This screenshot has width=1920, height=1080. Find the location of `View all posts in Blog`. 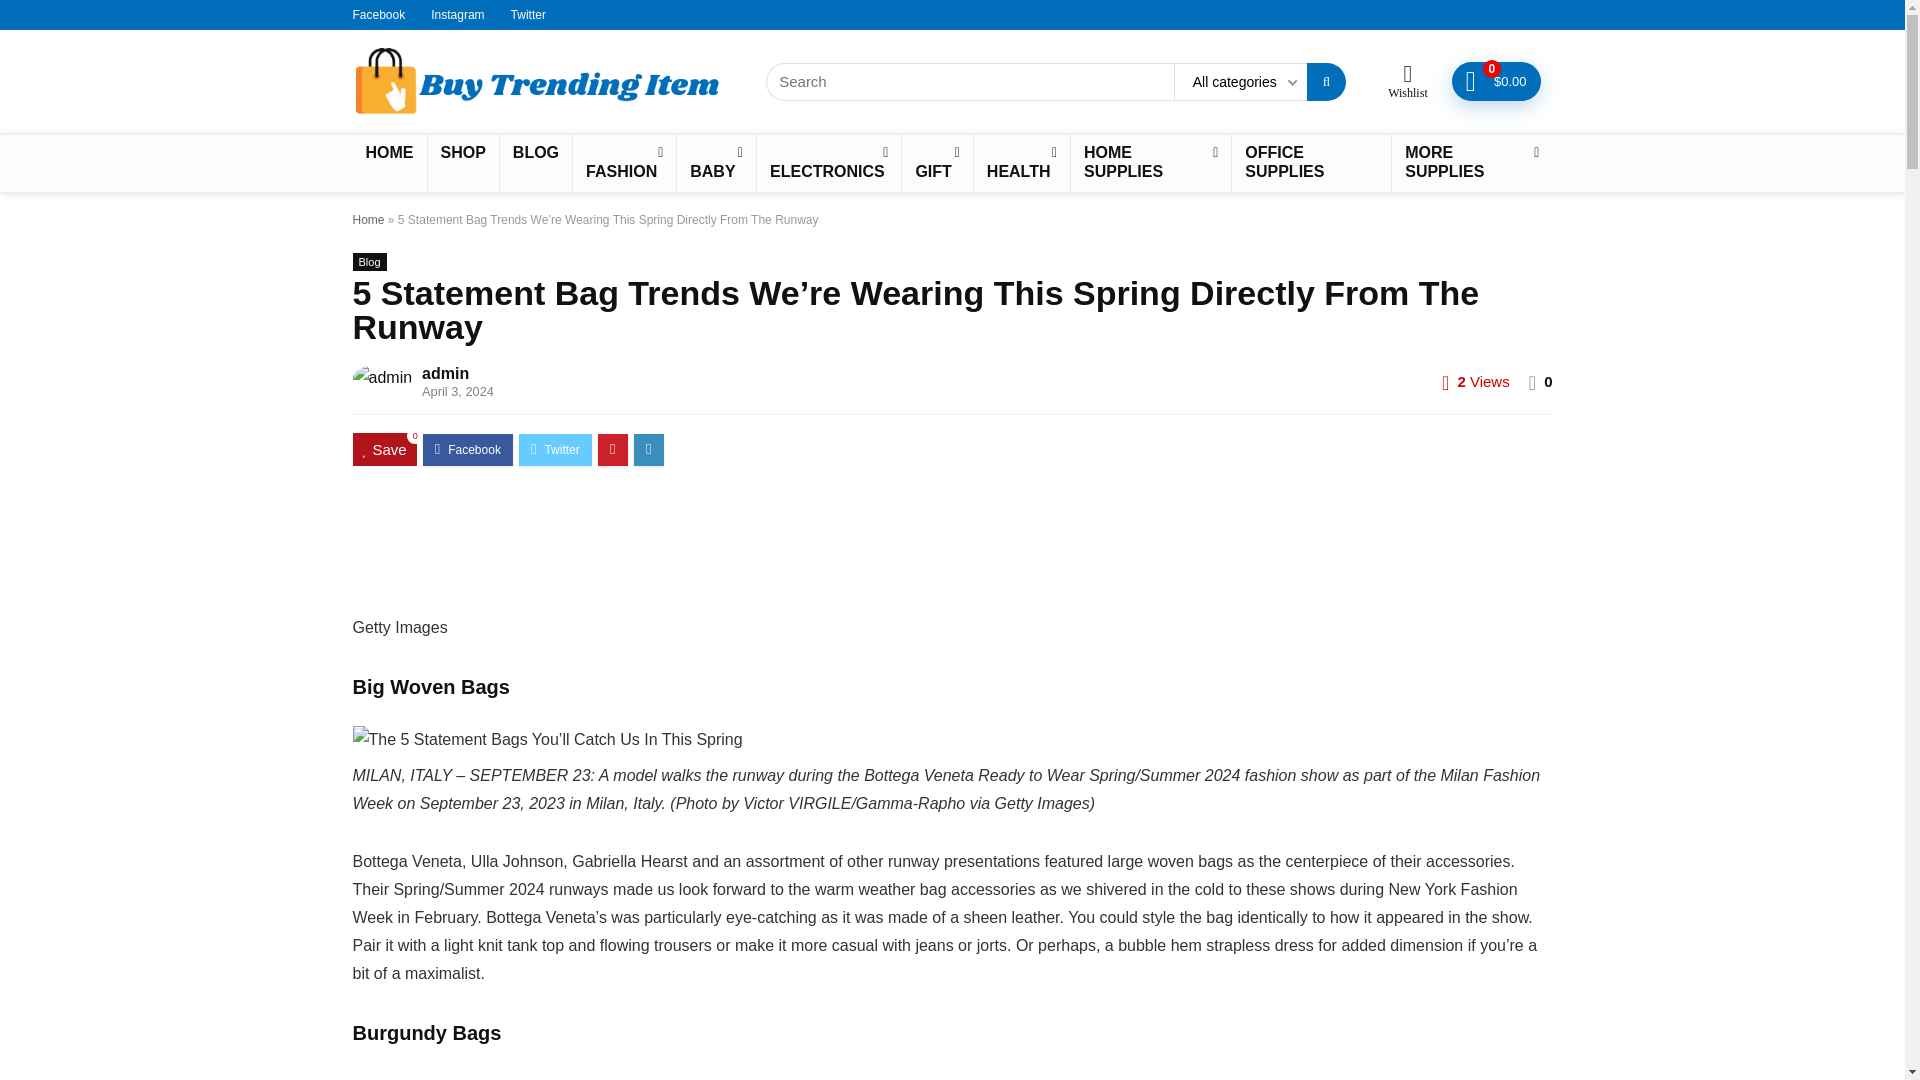

View all posts in Blog is located at coordinates (368, 262).